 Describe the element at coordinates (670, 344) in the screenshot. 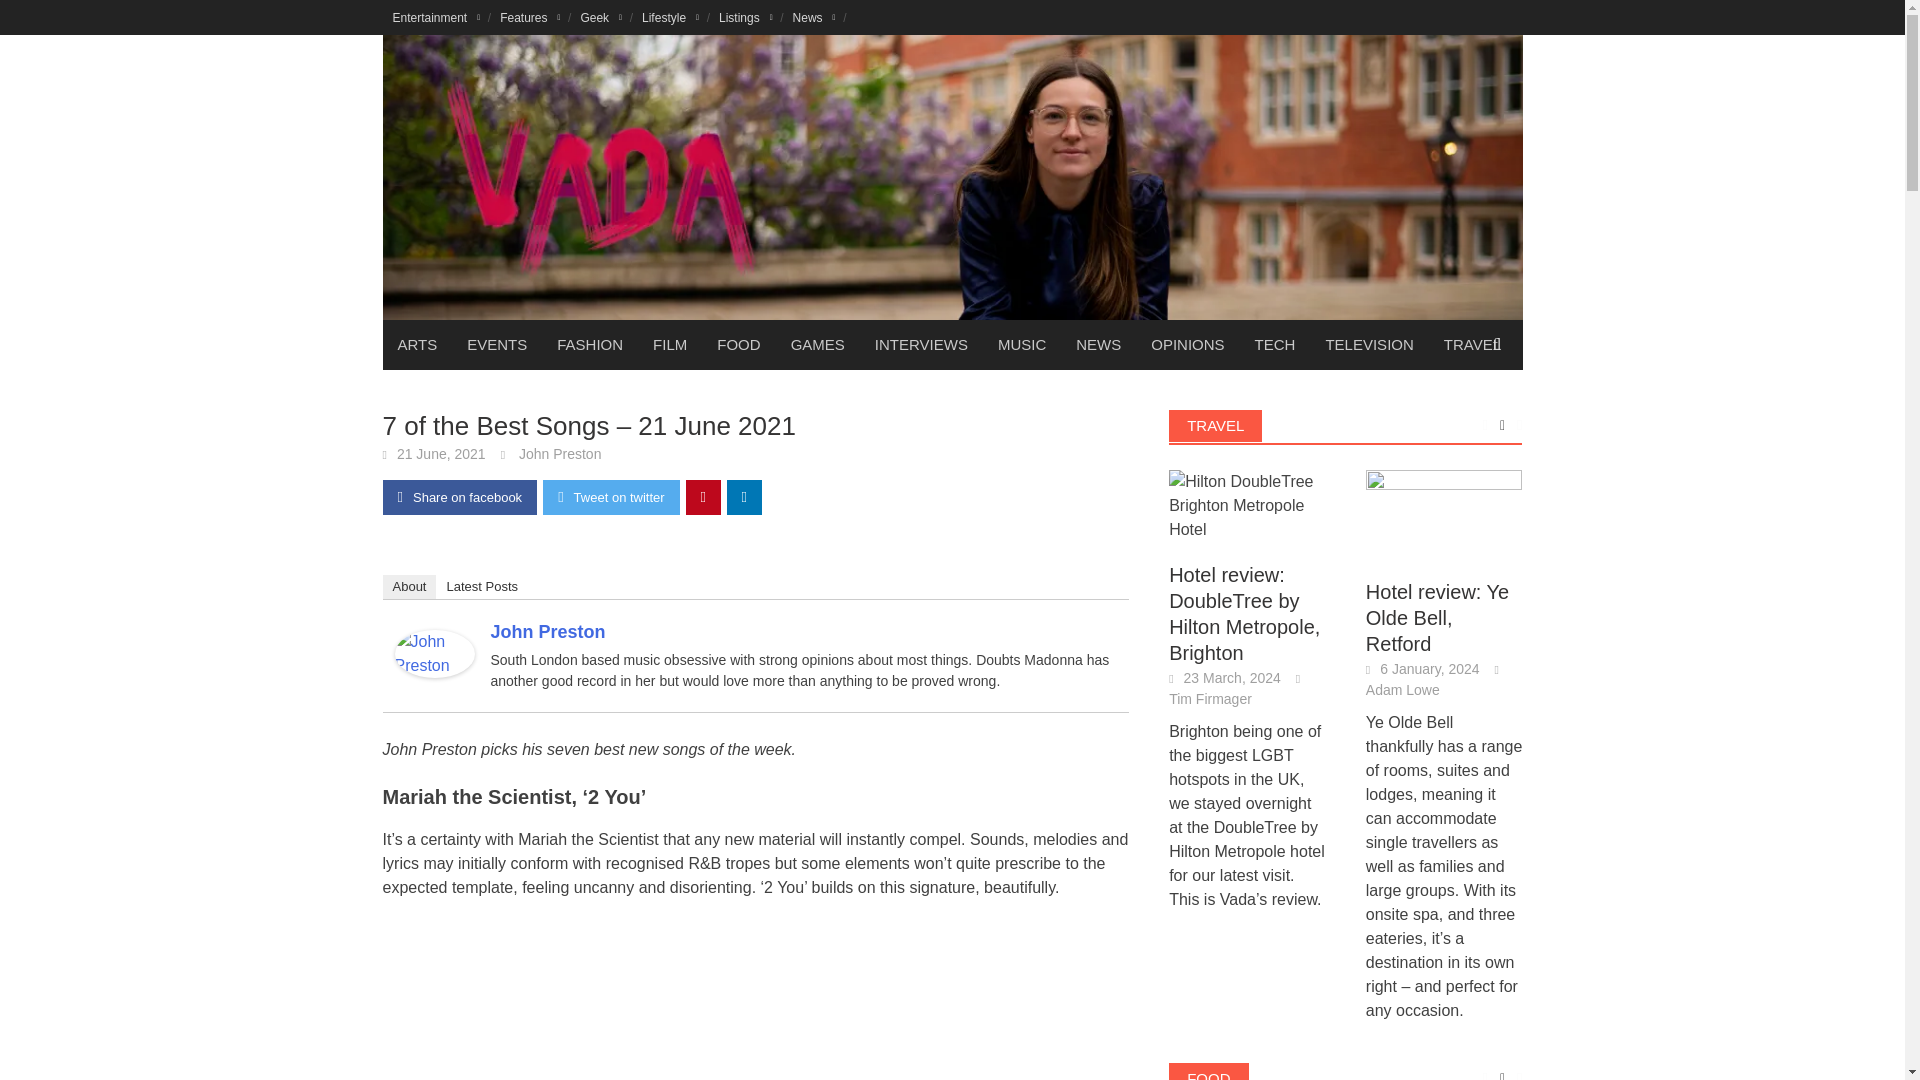

I see `FILM` at that location.